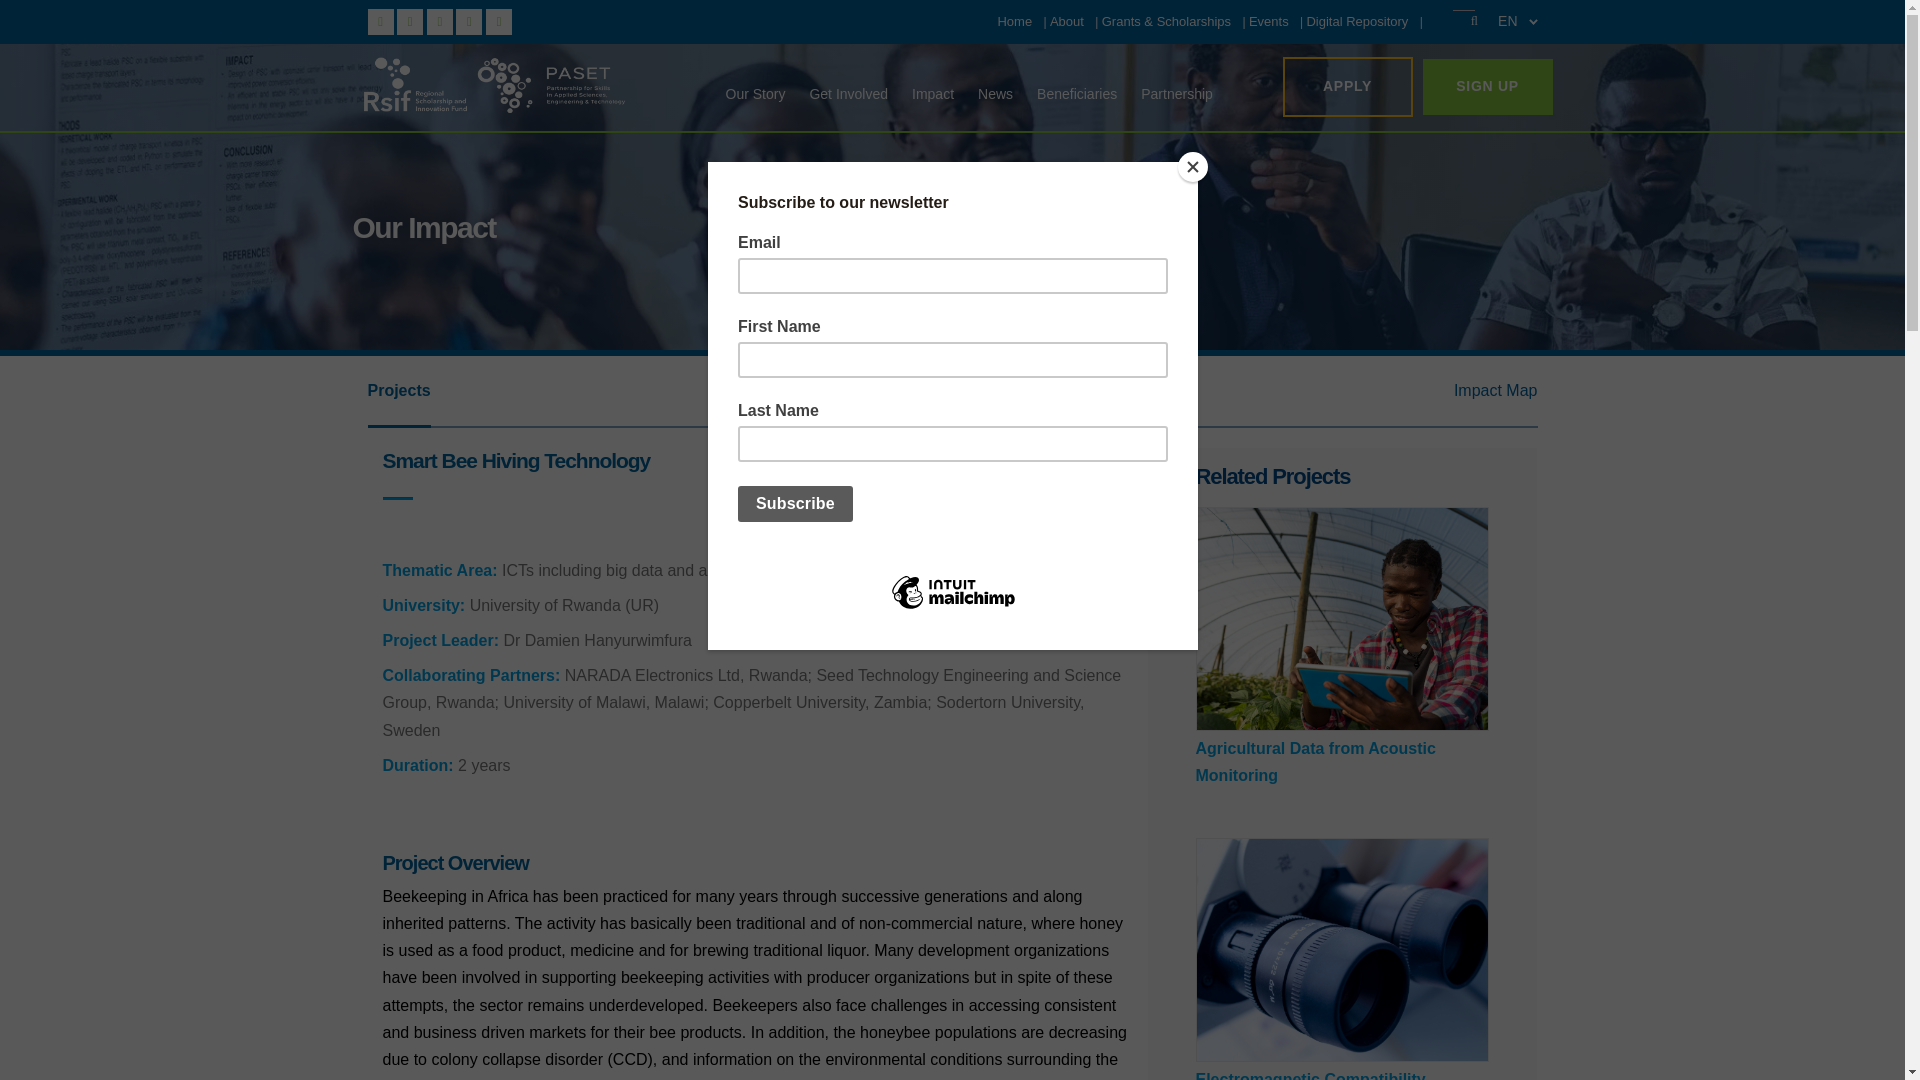 The width and height of the screenshot is (1920, 1080). What do you see at coordinates (470, 20) in the screenshot?
I see `Linked In` at bounding box center [470, 20].